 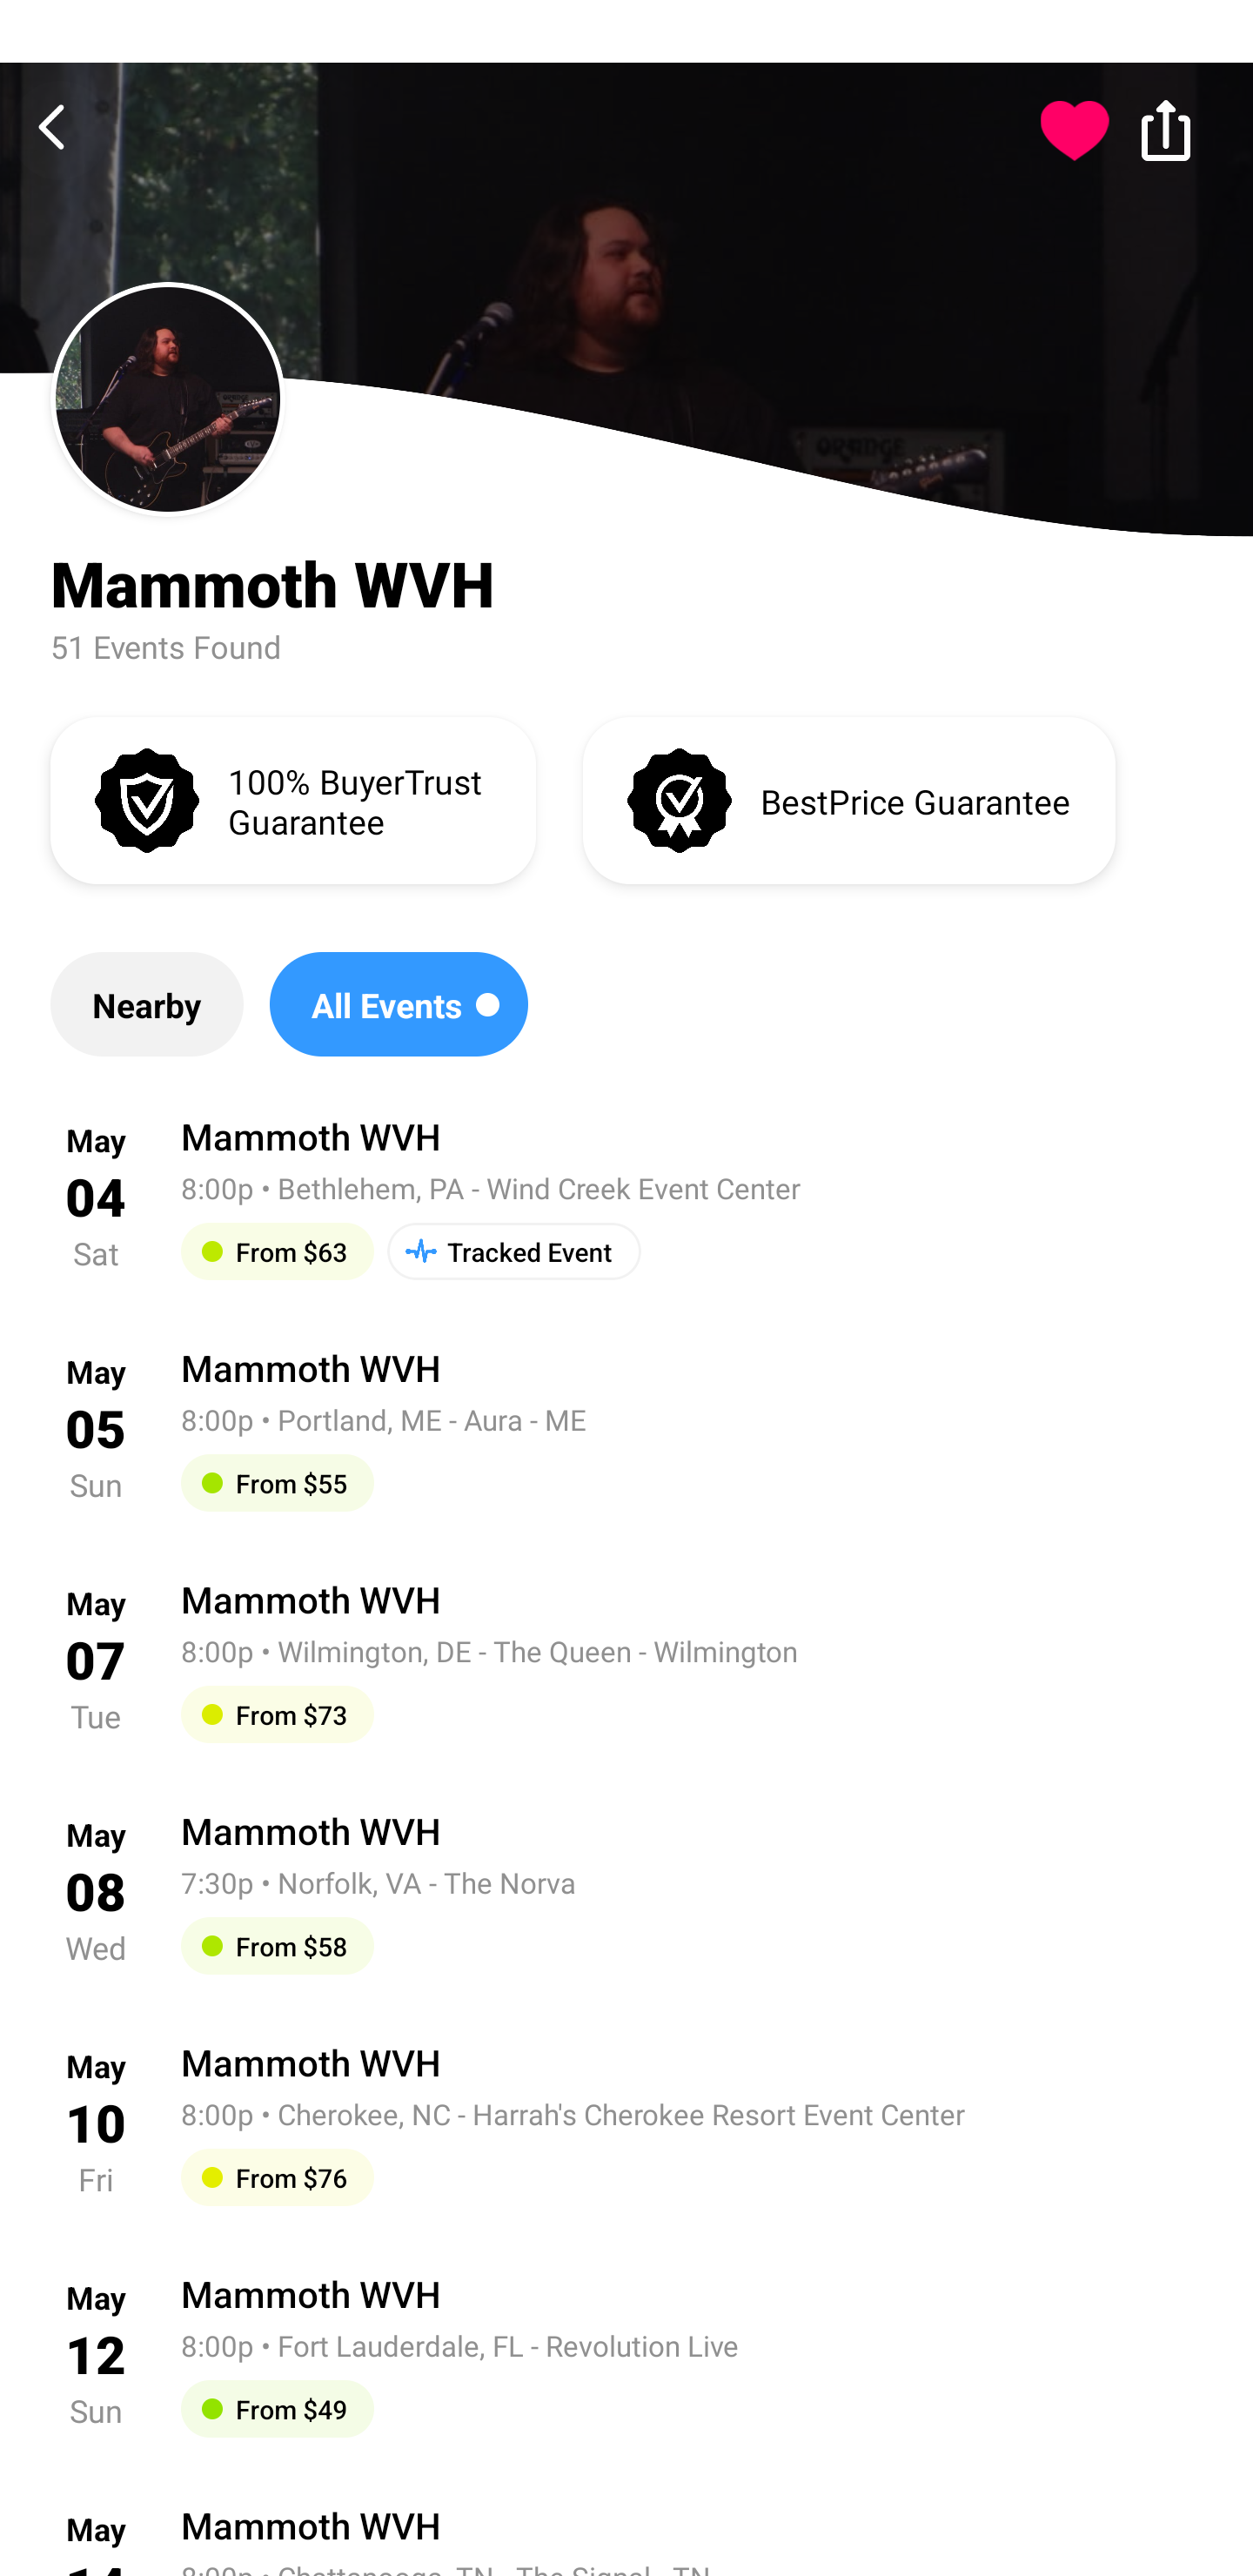 What do you see at coordinates (146, 1004) in the screenshot?
I see `Nearby` at bounding box center [146, 1004].